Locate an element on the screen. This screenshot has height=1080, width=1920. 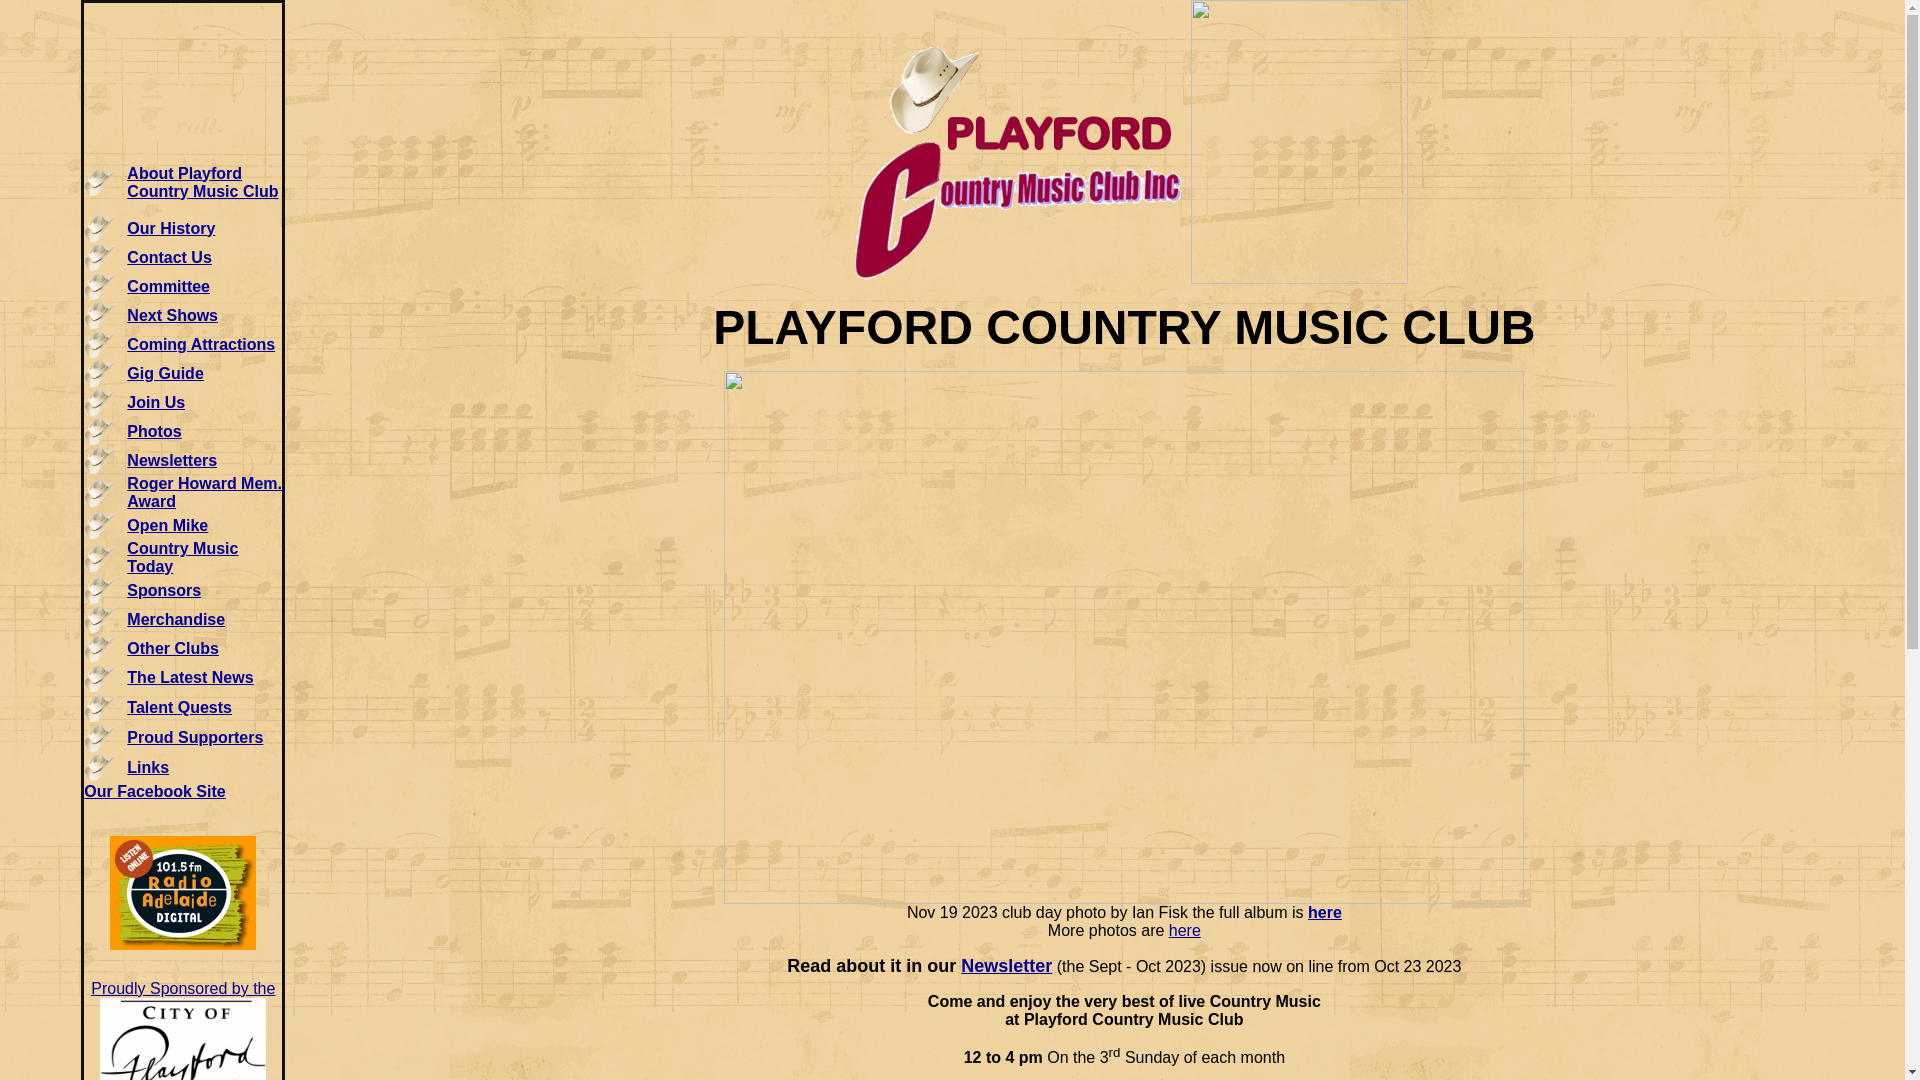
Next Shows is located at coordinates (172, 314).